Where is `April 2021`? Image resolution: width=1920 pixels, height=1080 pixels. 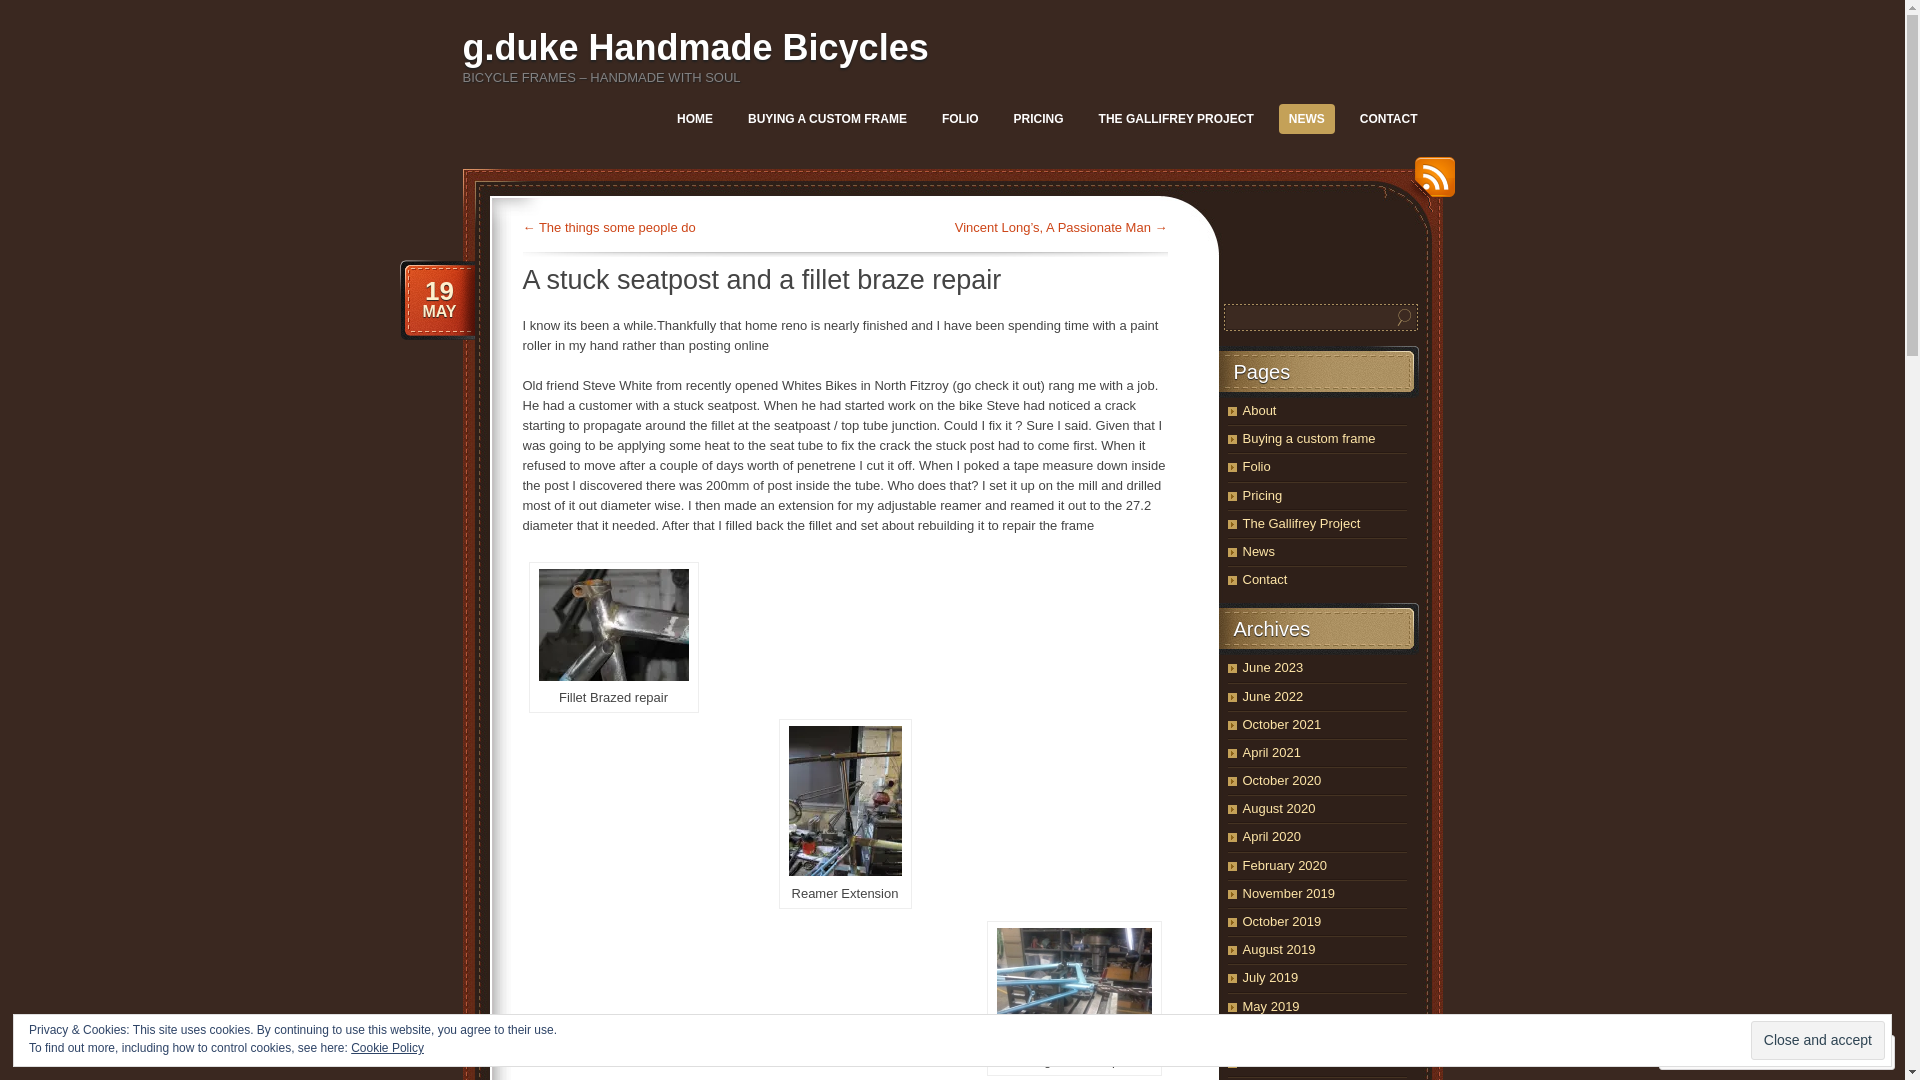 April 2021 is located at coordinates (1272, 752).